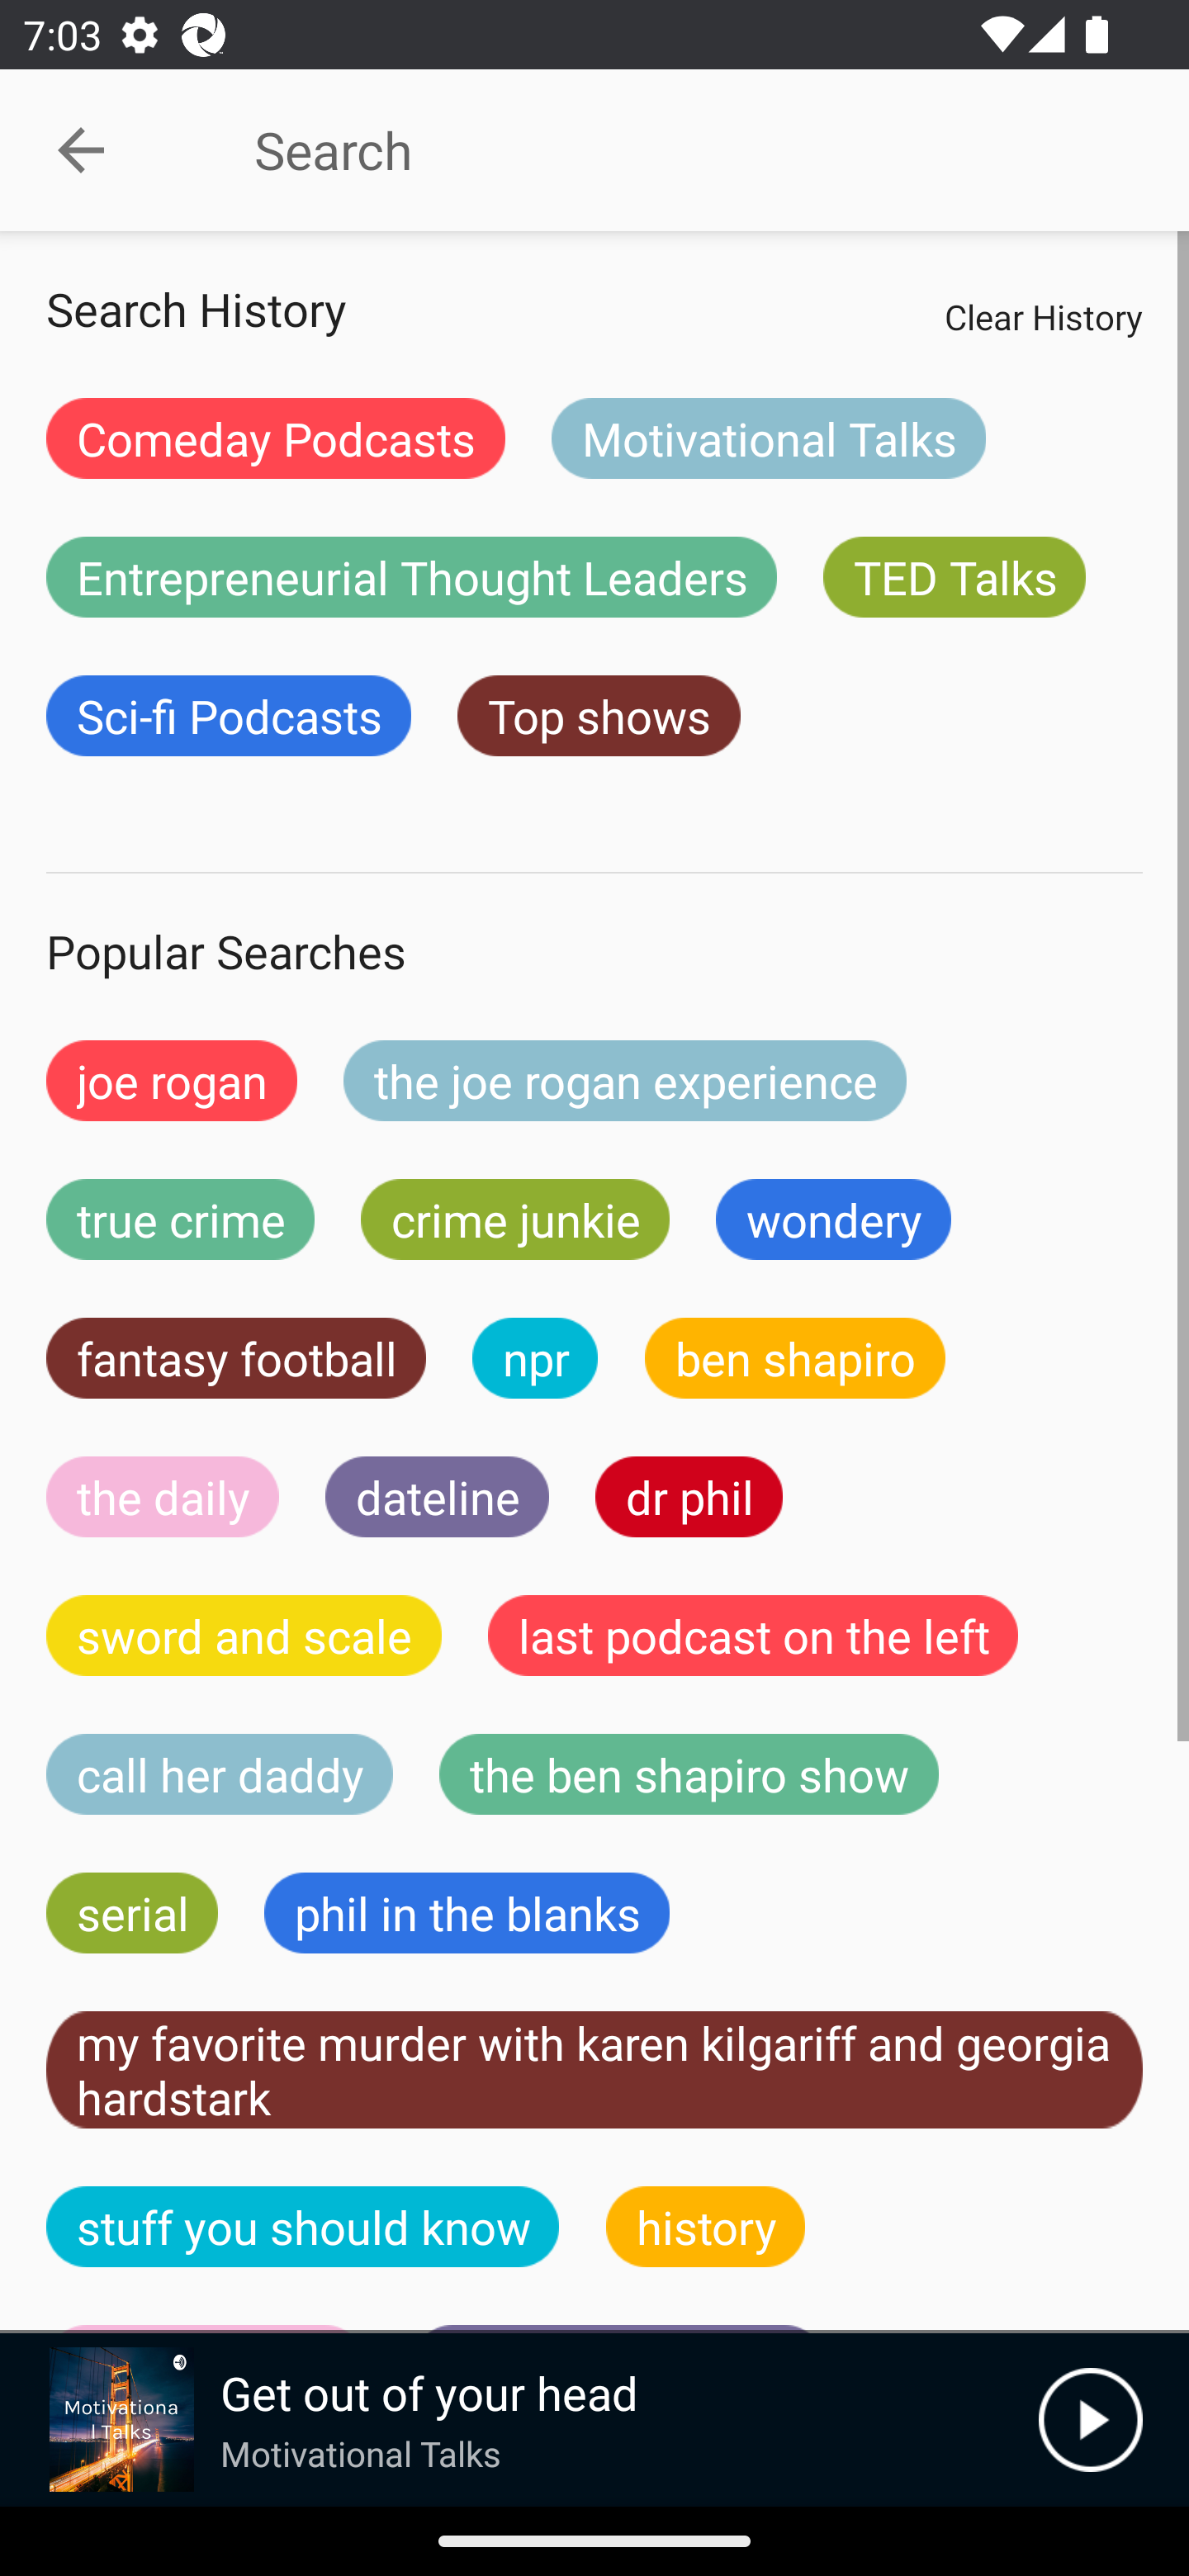 The width and height of the screenshot is (1189, 2576). Describe the element at coordinates (753, 1636) in the screenshot. I see `last podcast on the left` at that location.